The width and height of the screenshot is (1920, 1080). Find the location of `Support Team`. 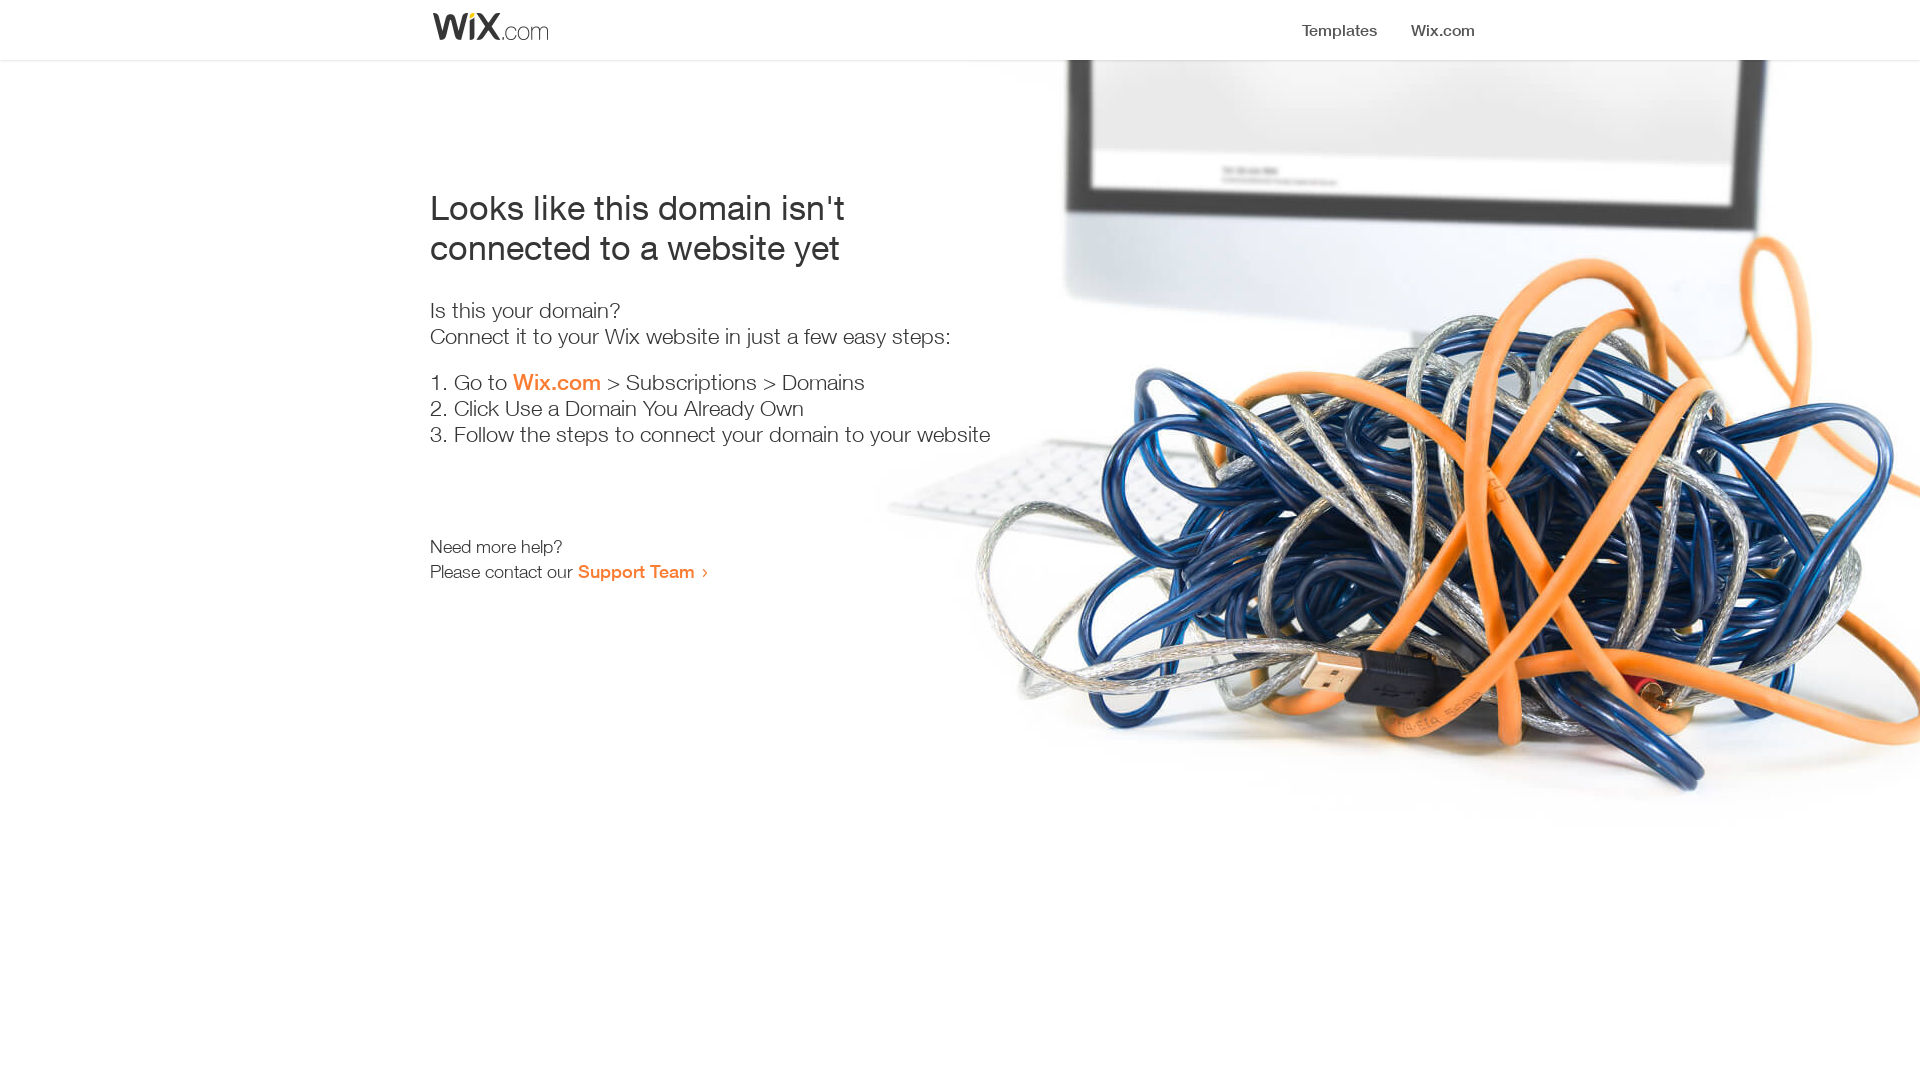

Support Team is located at coordinates (636, 571).